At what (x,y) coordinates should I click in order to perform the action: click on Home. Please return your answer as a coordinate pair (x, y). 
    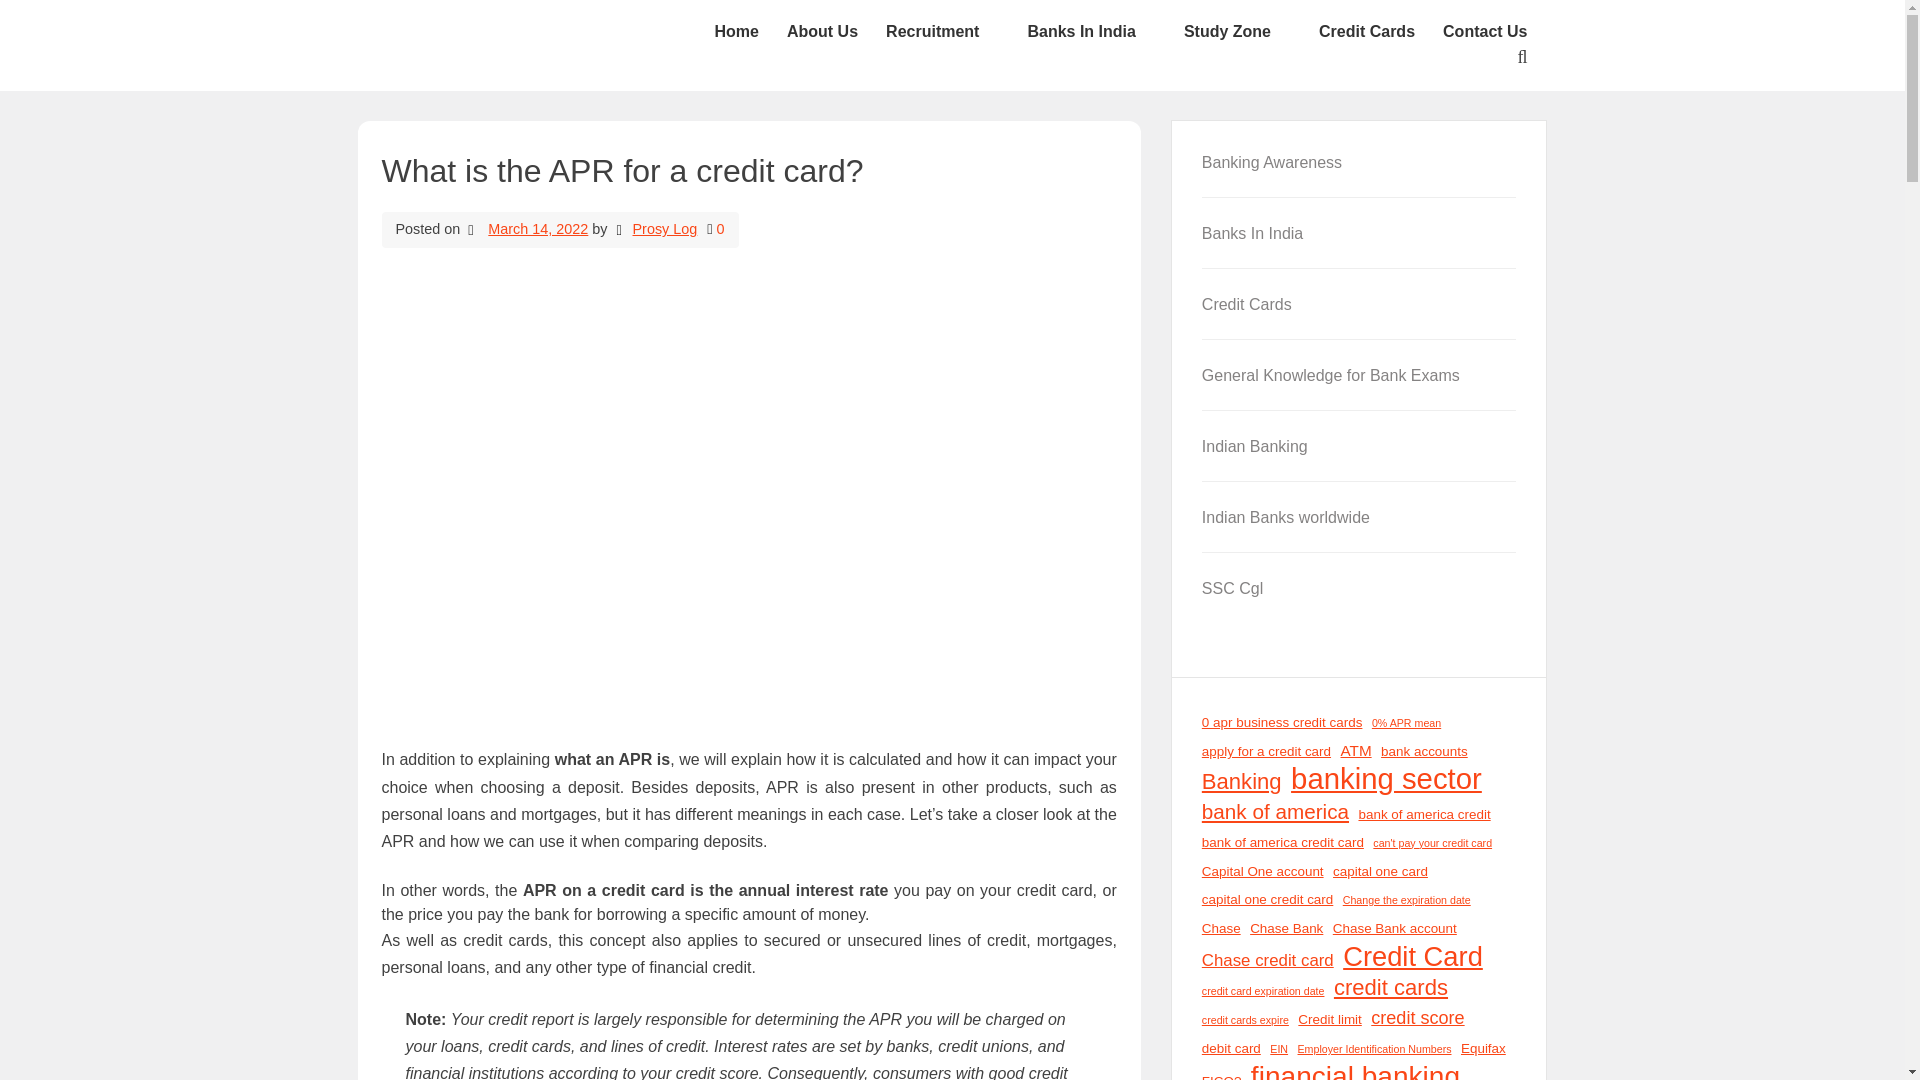
    Looking at the image, I should click on (736, 32).